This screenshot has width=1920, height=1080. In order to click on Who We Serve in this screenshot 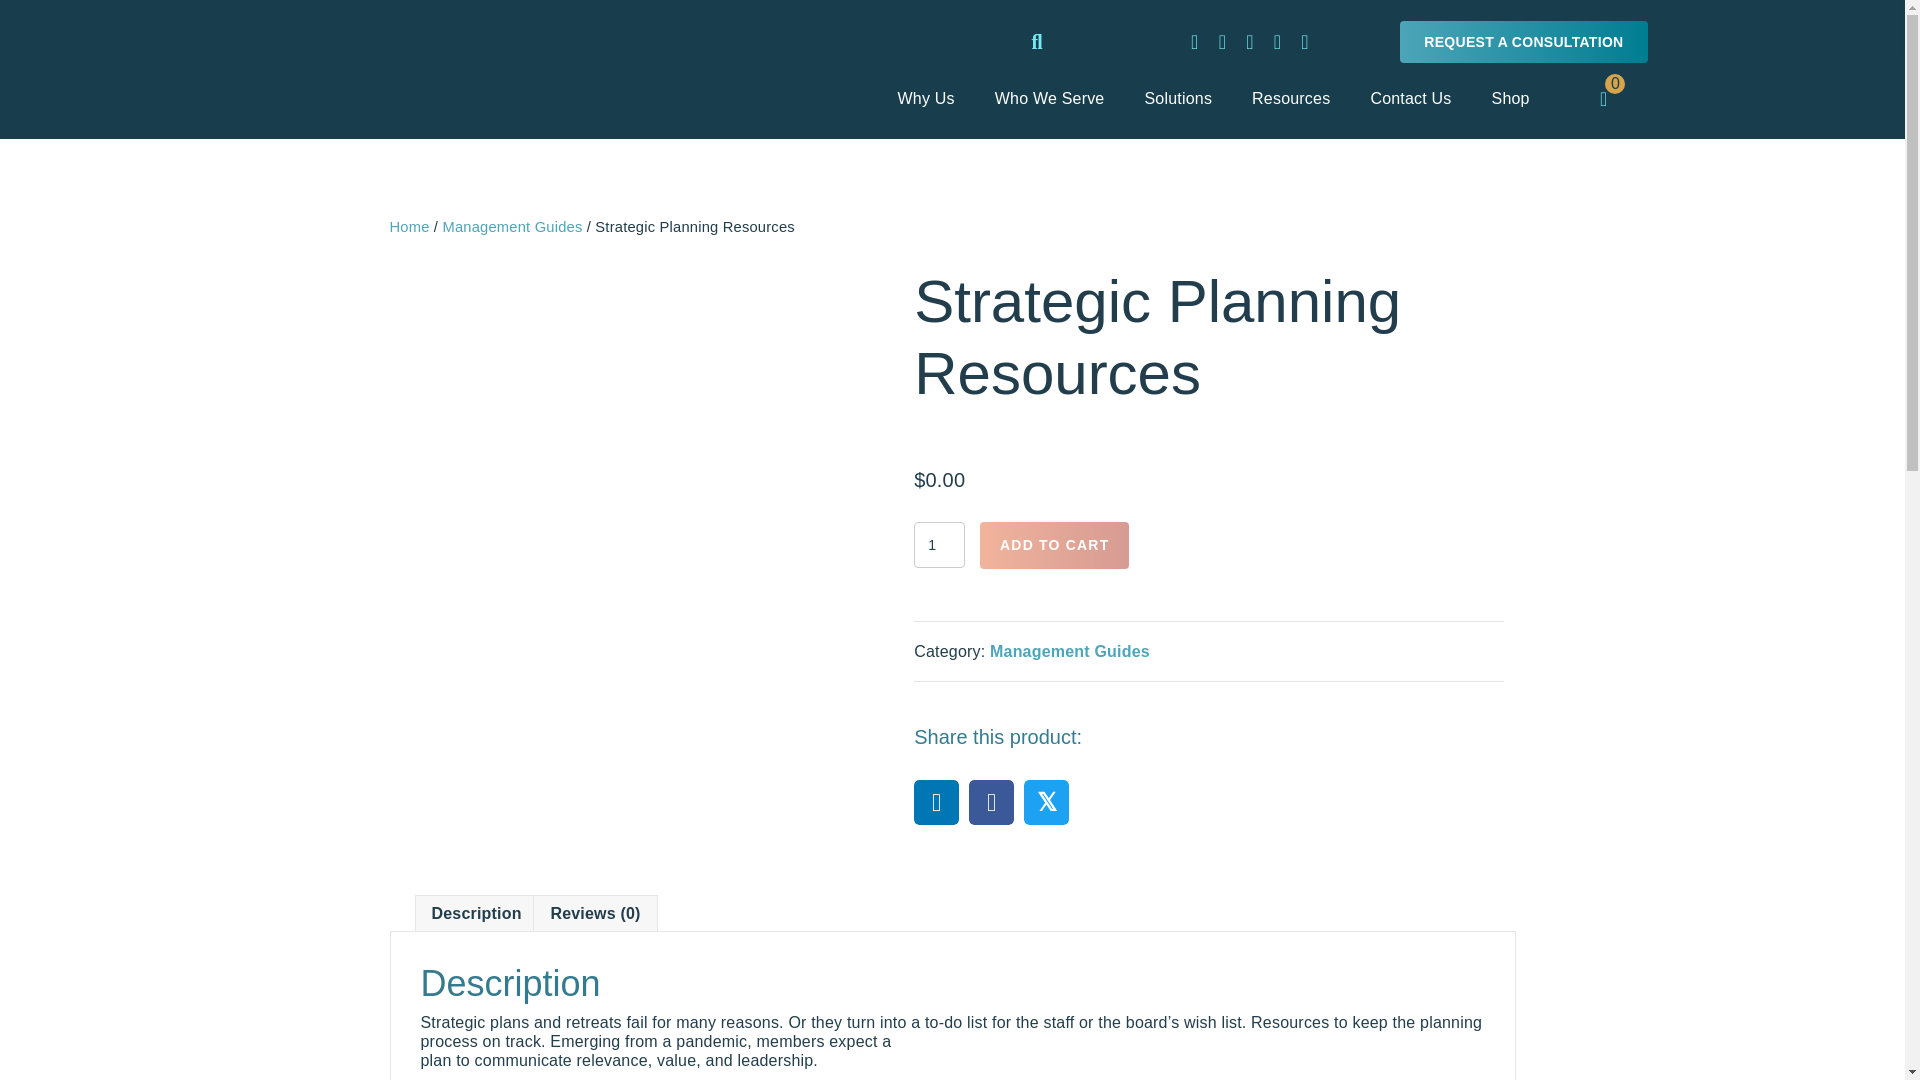, I will do `click(1050, 98)`.